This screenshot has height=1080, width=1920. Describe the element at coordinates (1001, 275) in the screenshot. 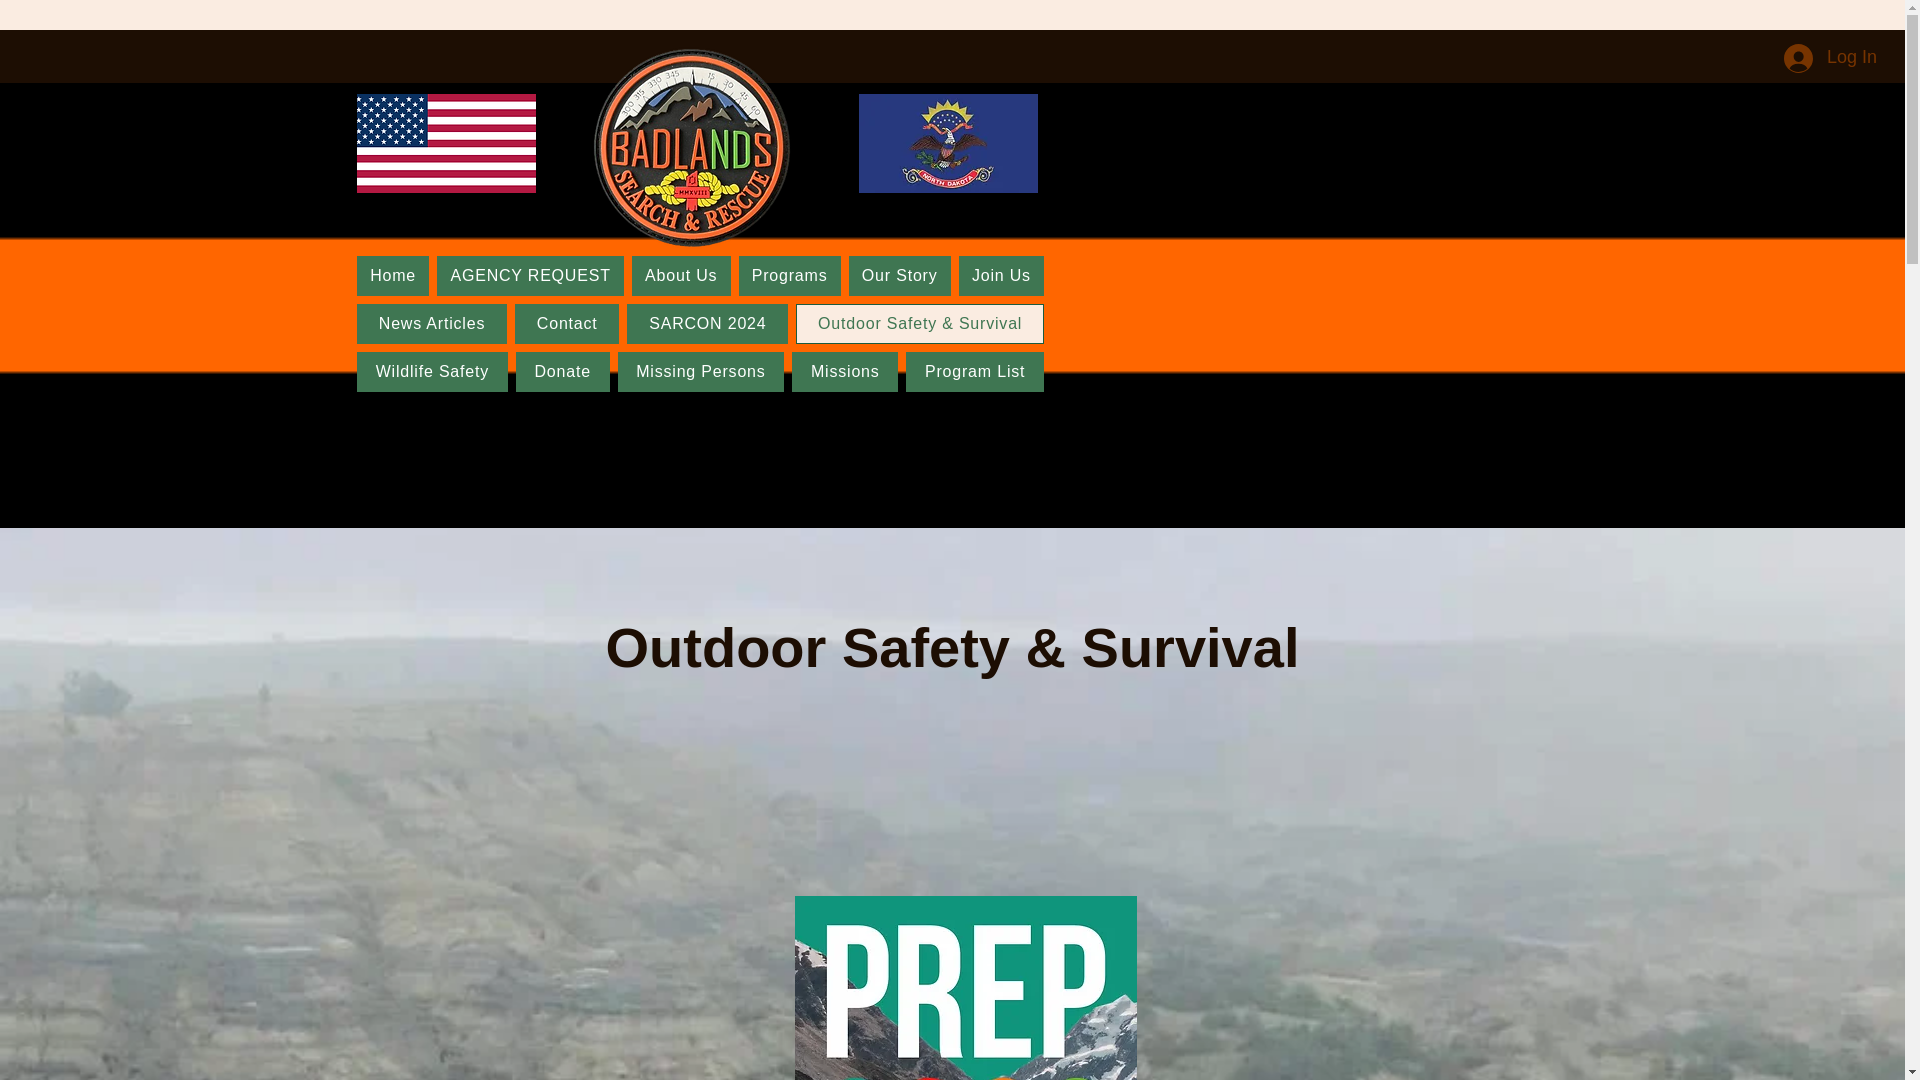

I see `Join Us` at that location.